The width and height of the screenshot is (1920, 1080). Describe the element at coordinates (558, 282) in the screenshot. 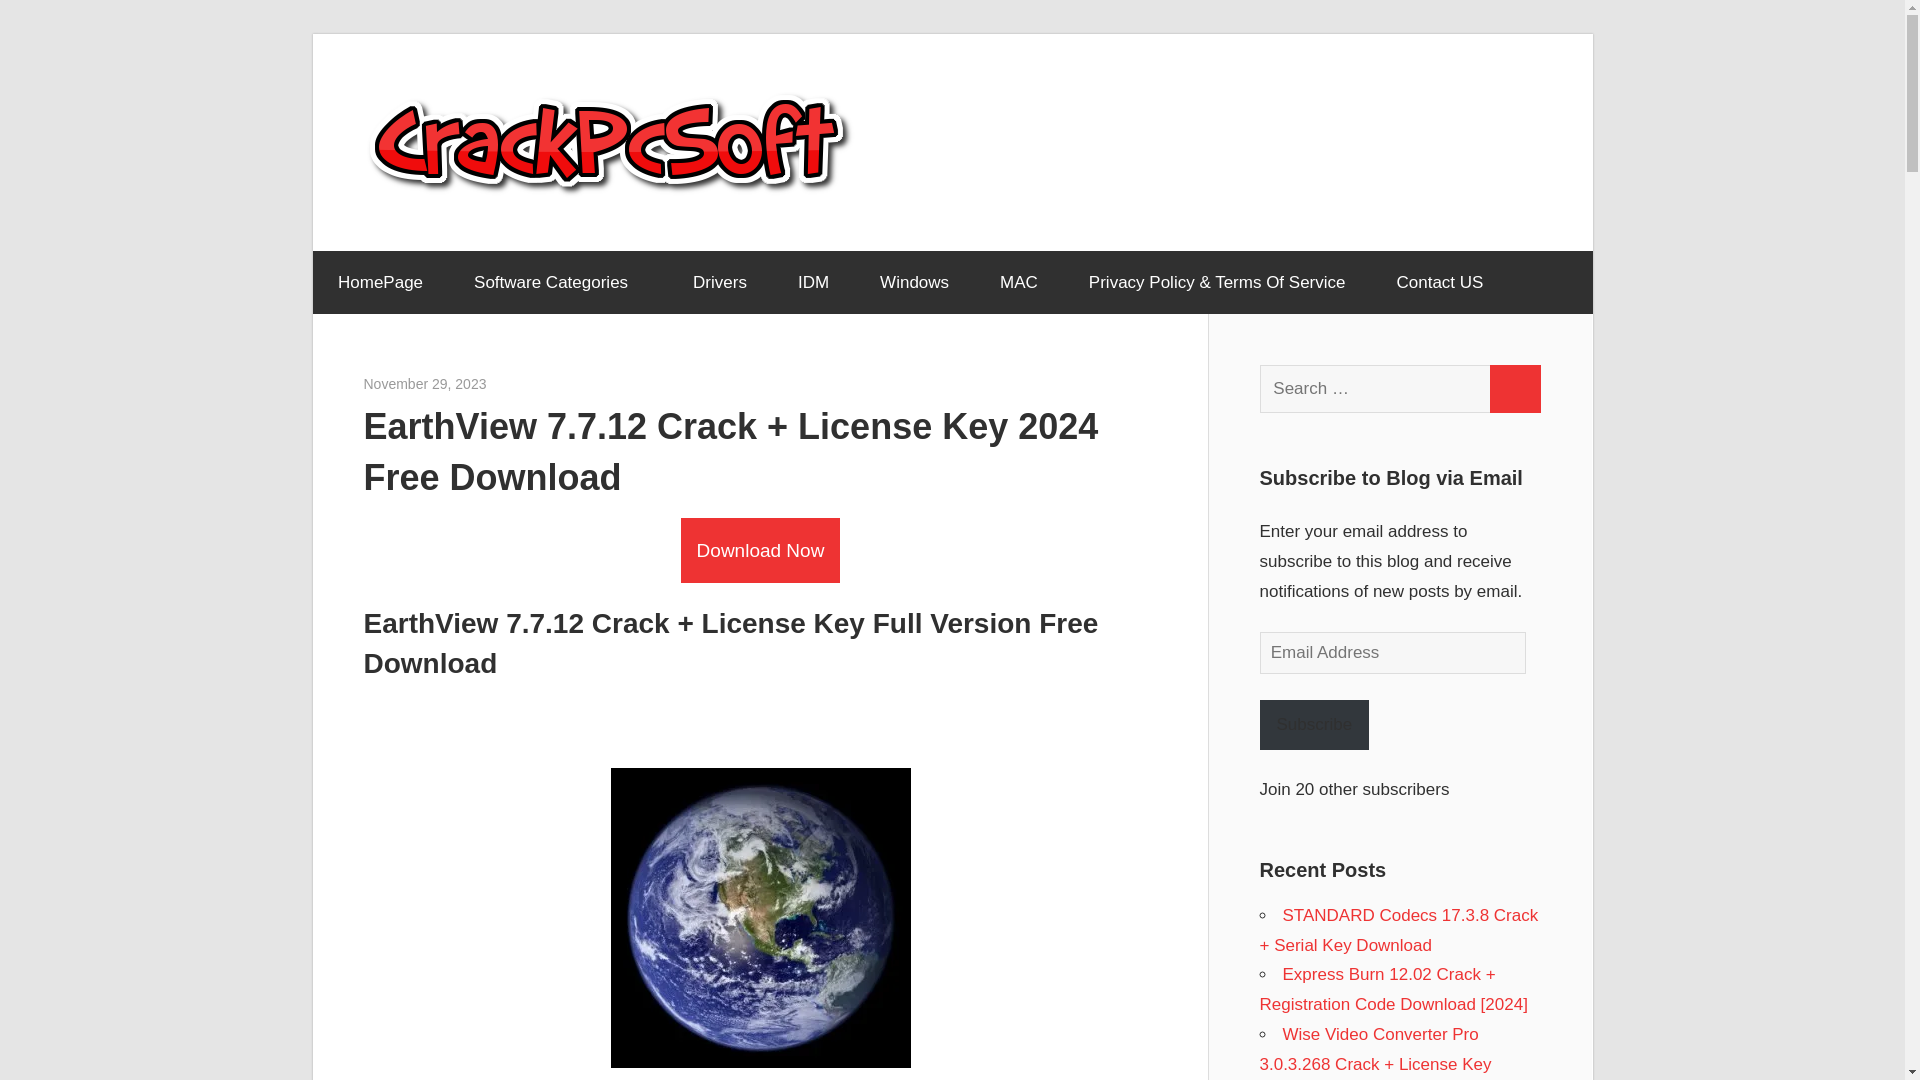

I see `Software Categories` at that location.